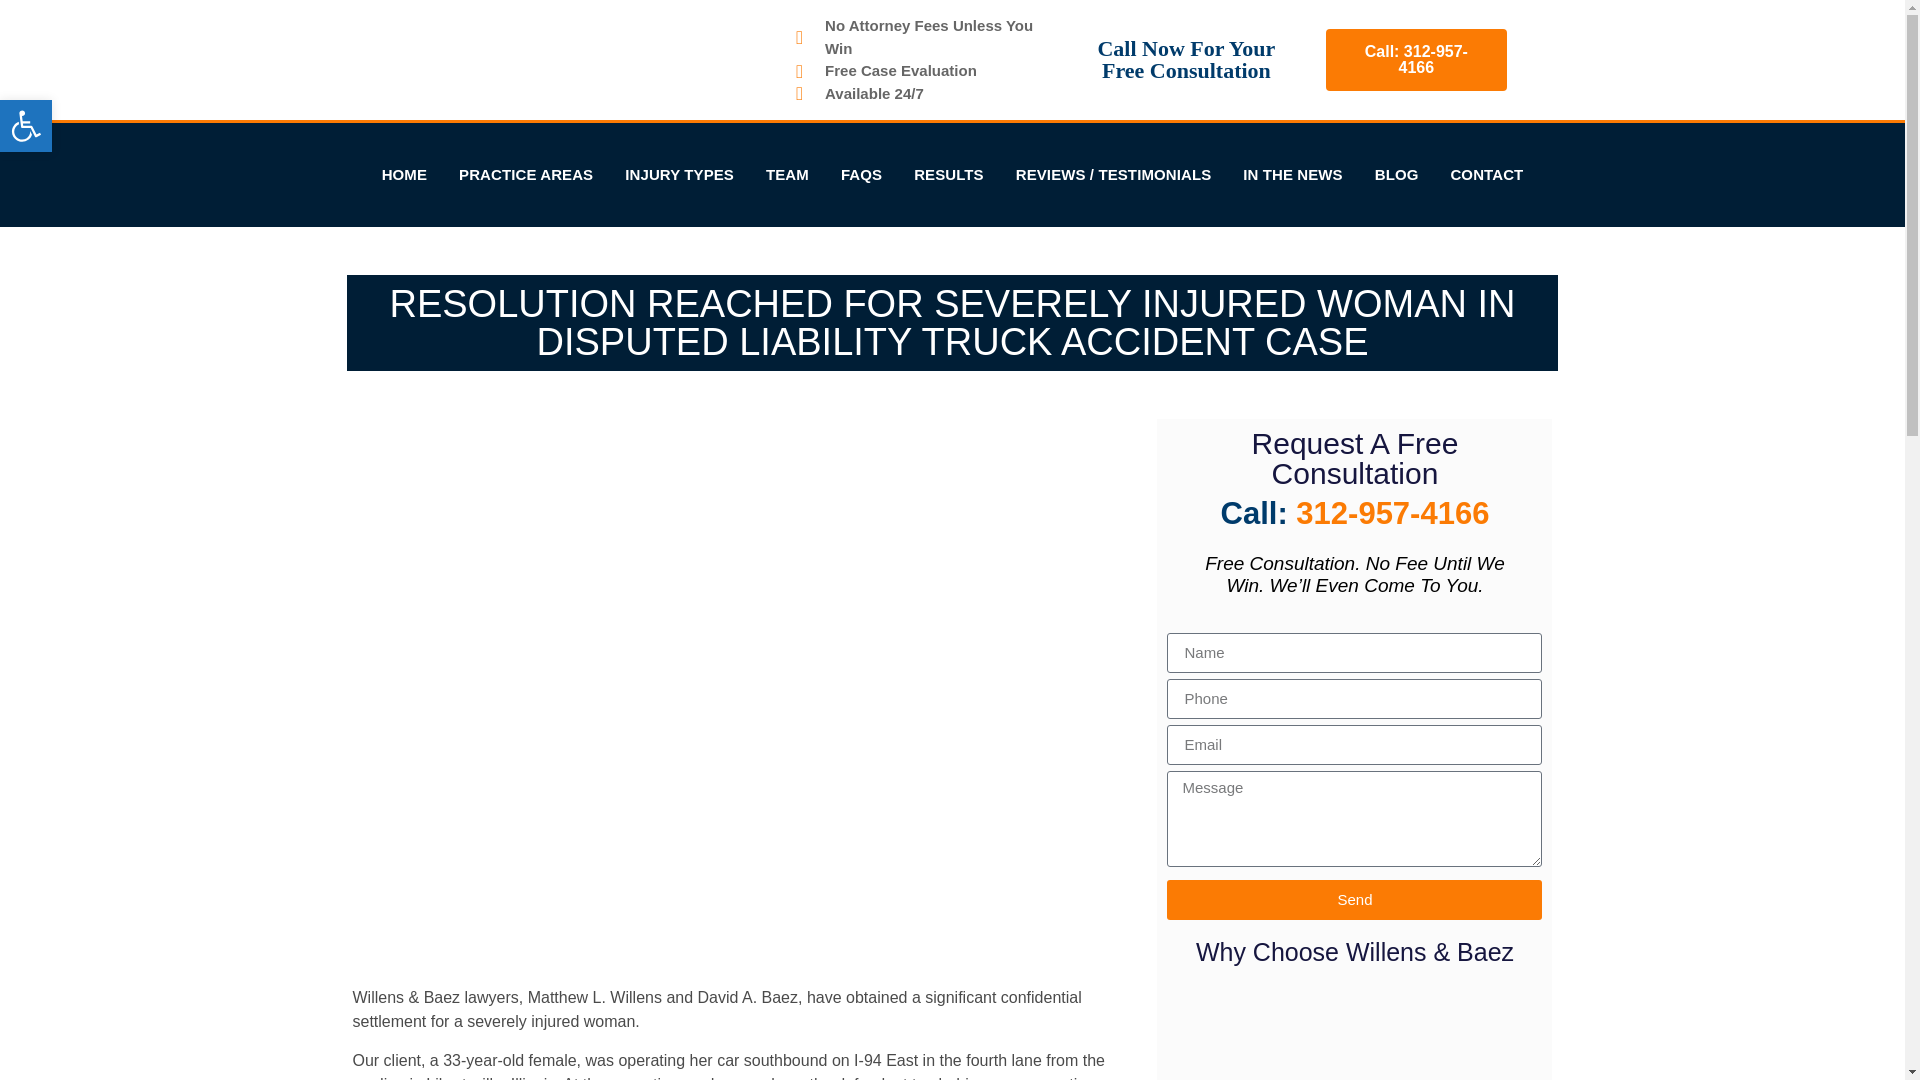 This screenshot has width=1920, height=1080. I want to click on Call: 312-957-4166, so click(1416, 60).